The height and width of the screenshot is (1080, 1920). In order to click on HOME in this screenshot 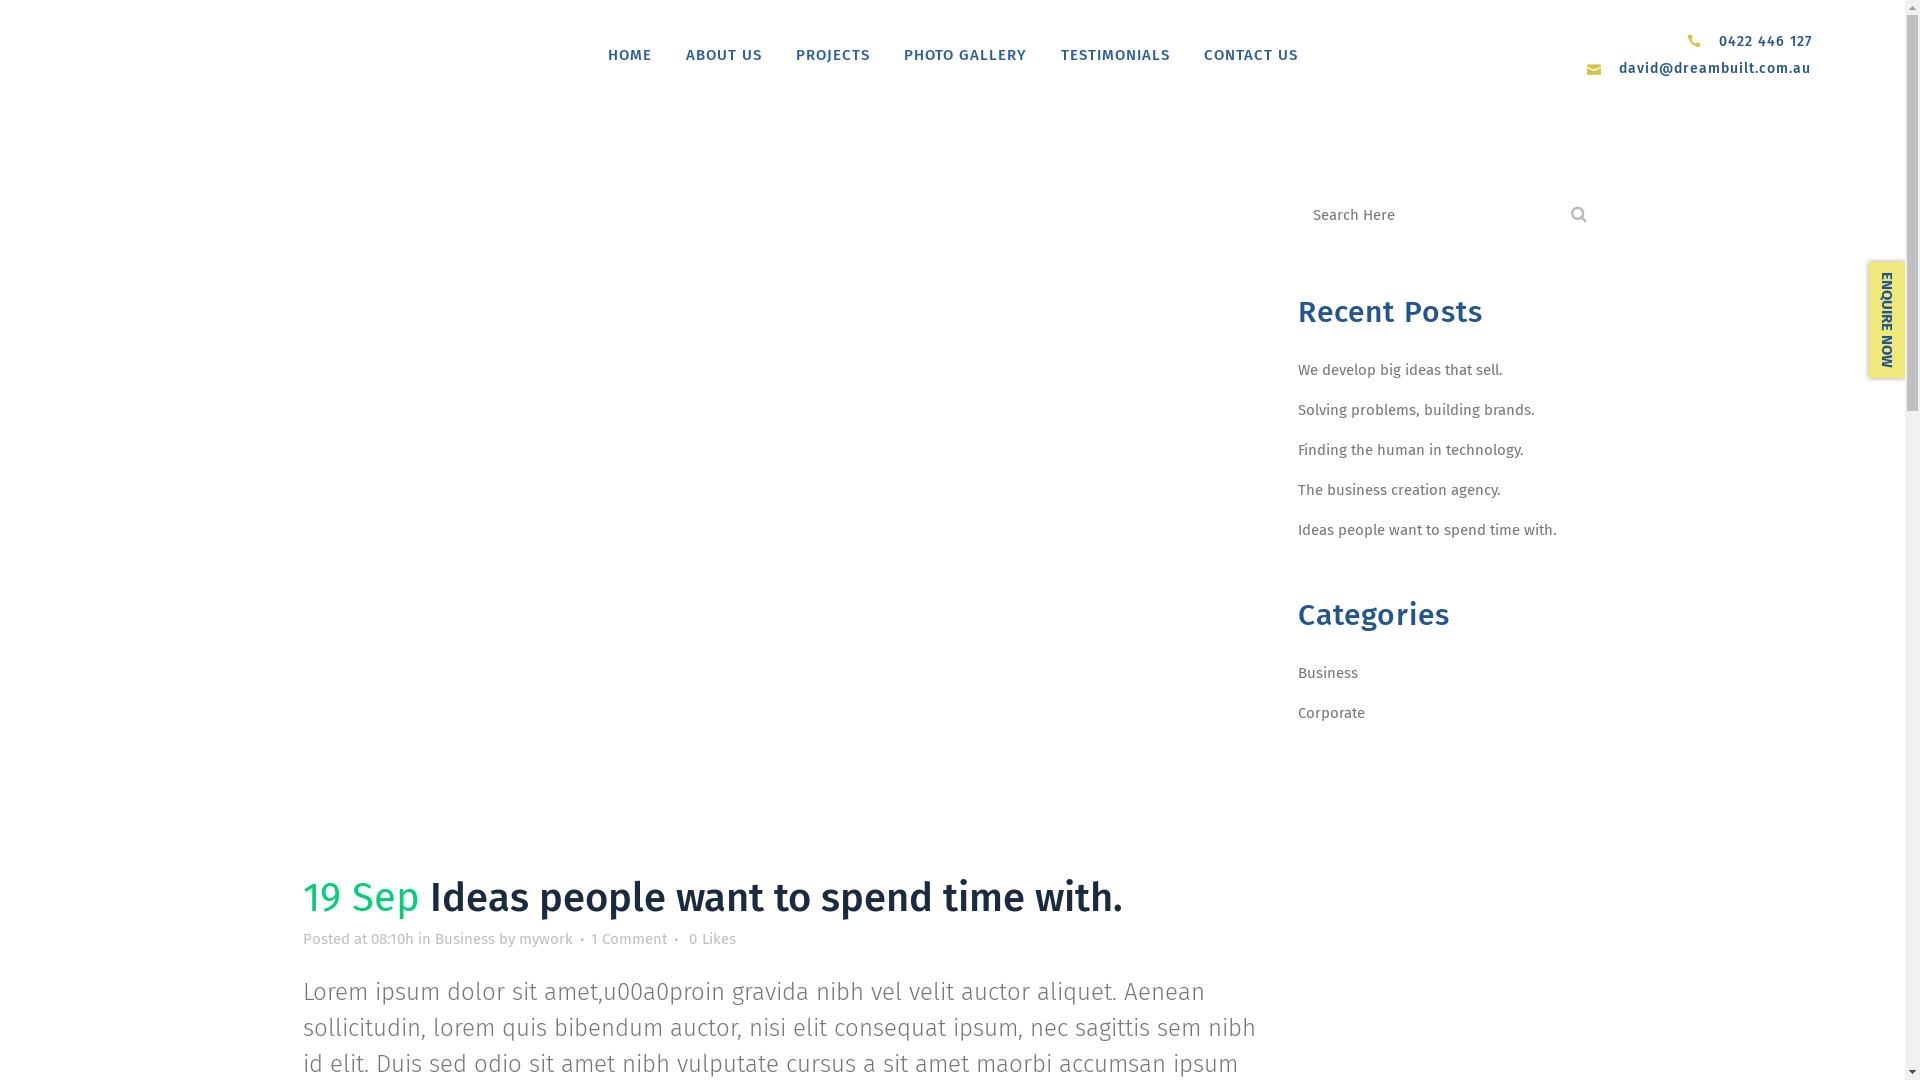, I will do `click(629, 55)`.